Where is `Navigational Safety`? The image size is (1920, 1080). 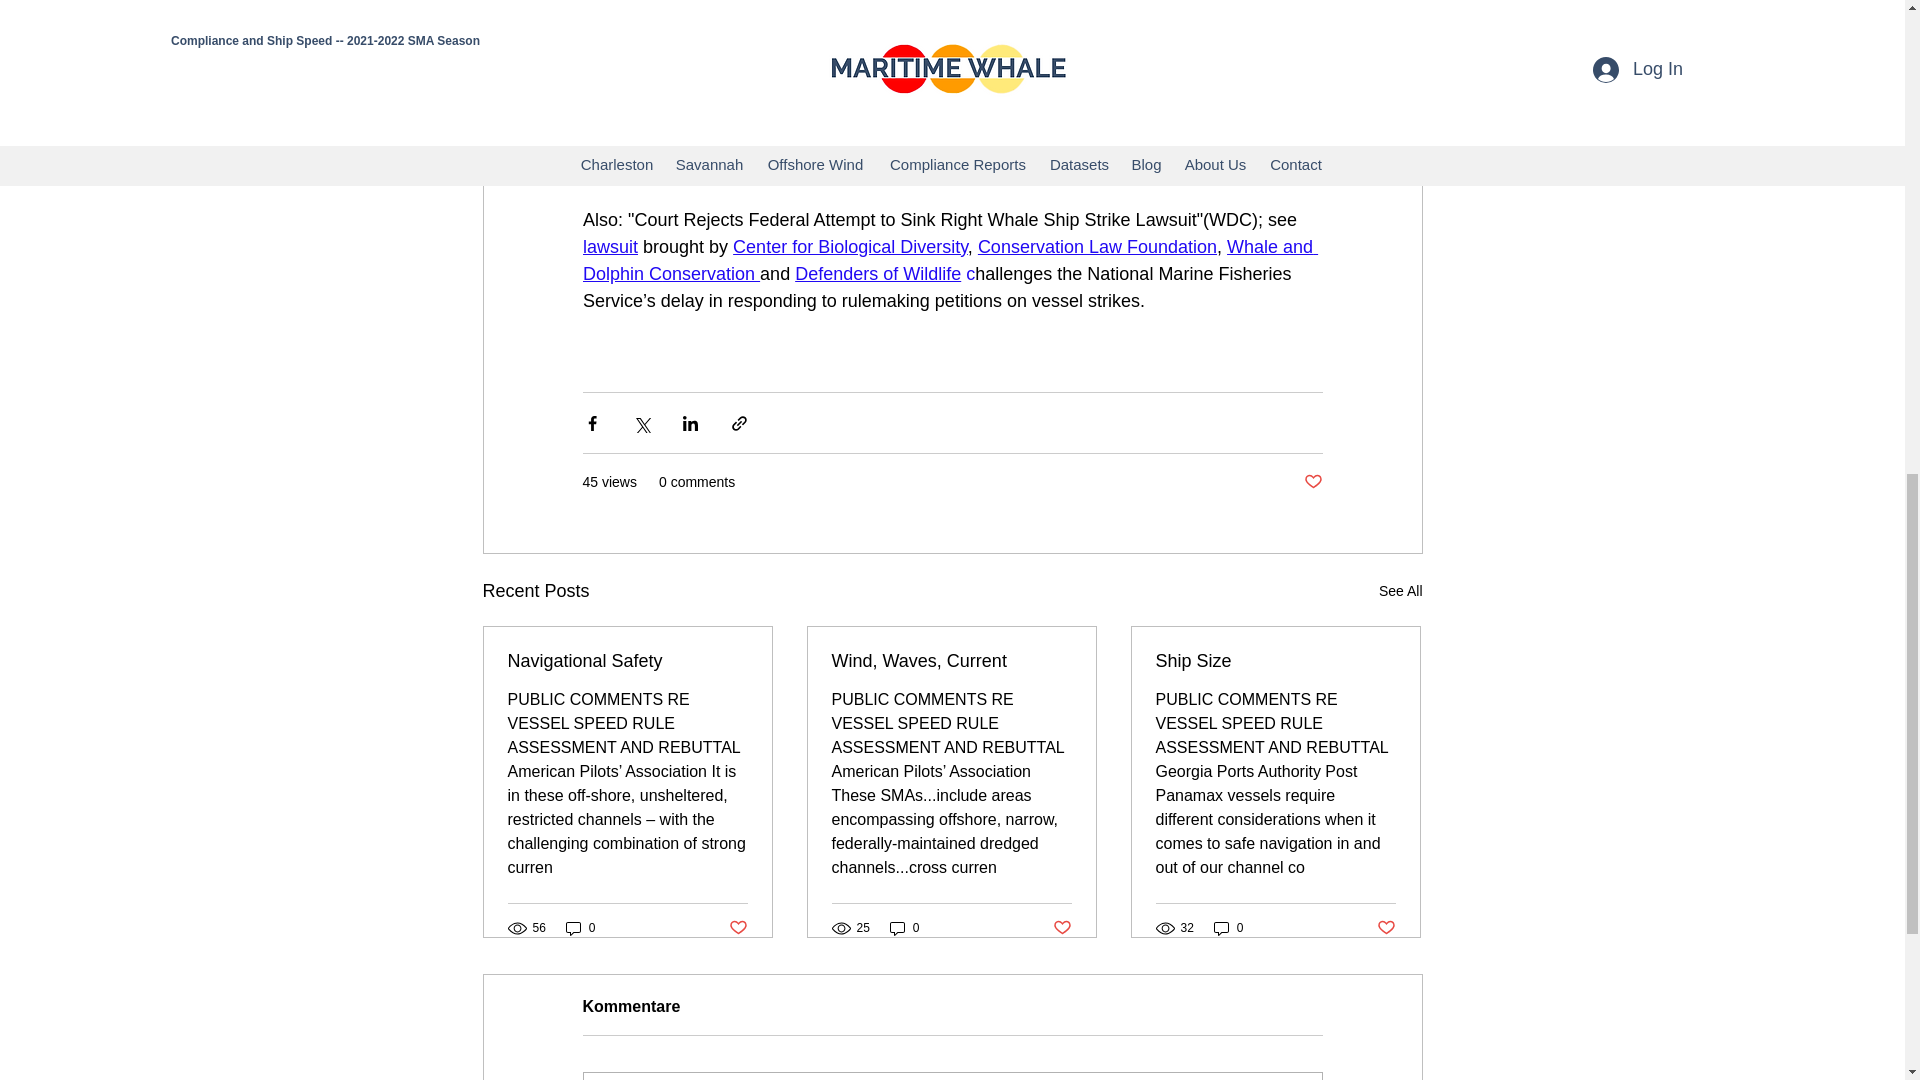
Navigational Safety is located at coordinates (628, 661).